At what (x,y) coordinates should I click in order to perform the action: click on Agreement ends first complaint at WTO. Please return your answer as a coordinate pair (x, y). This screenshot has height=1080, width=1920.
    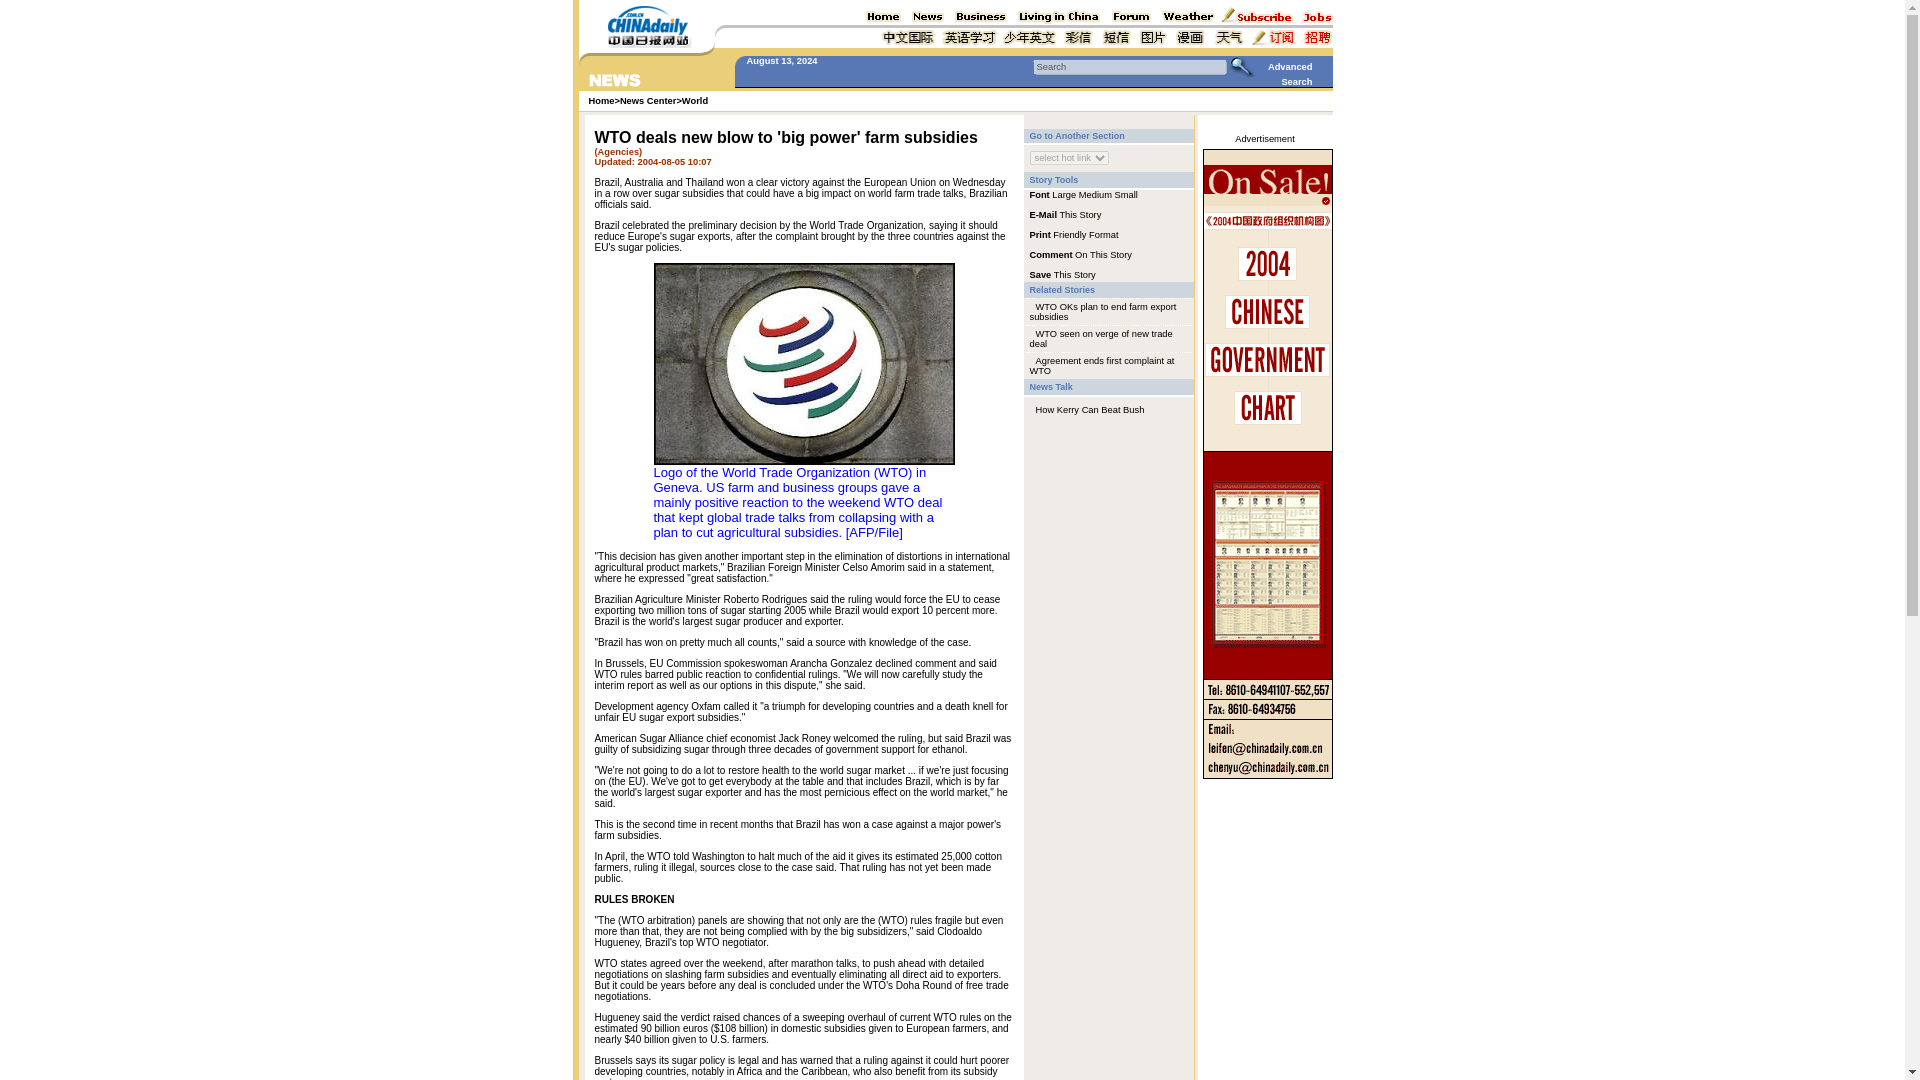
    Looking at the image, I should click on (1102, 366).